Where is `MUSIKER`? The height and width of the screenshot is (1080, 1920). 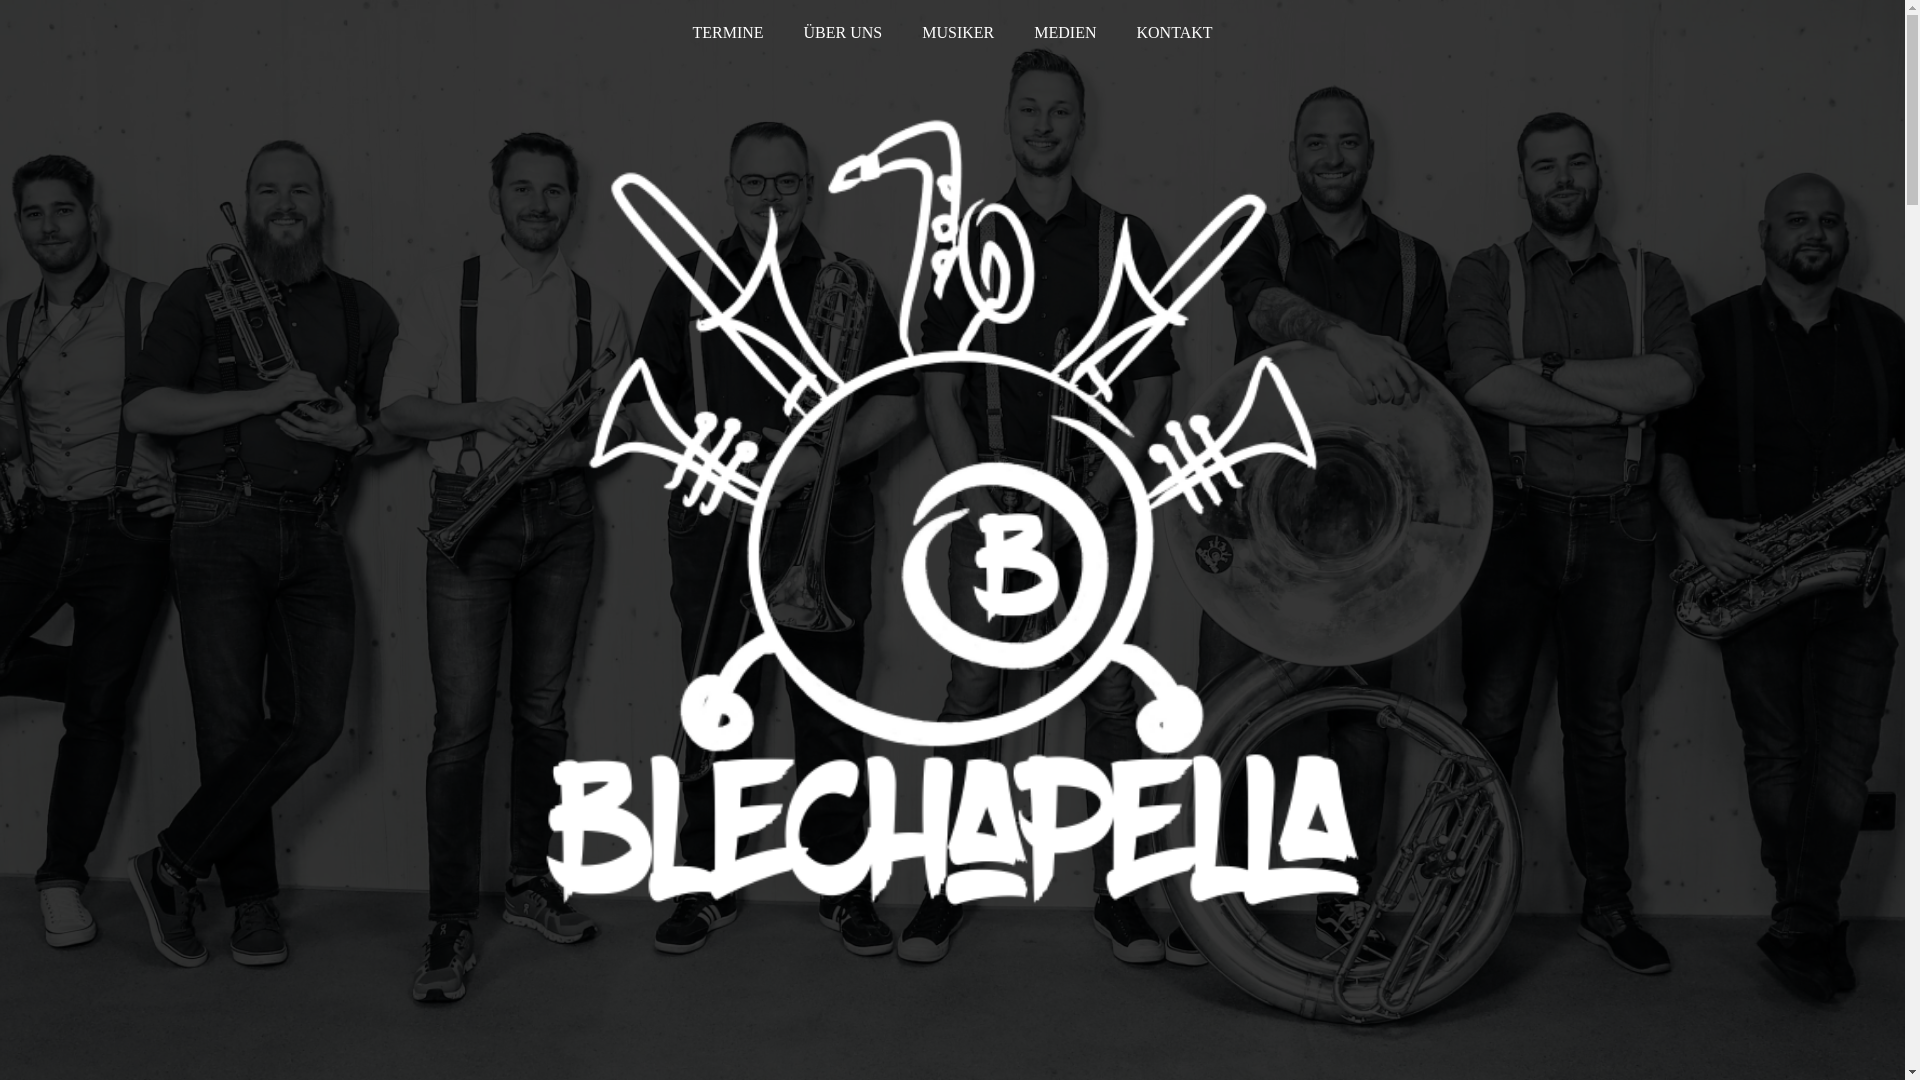 MUSIKER is located at coordinates (958, 33).